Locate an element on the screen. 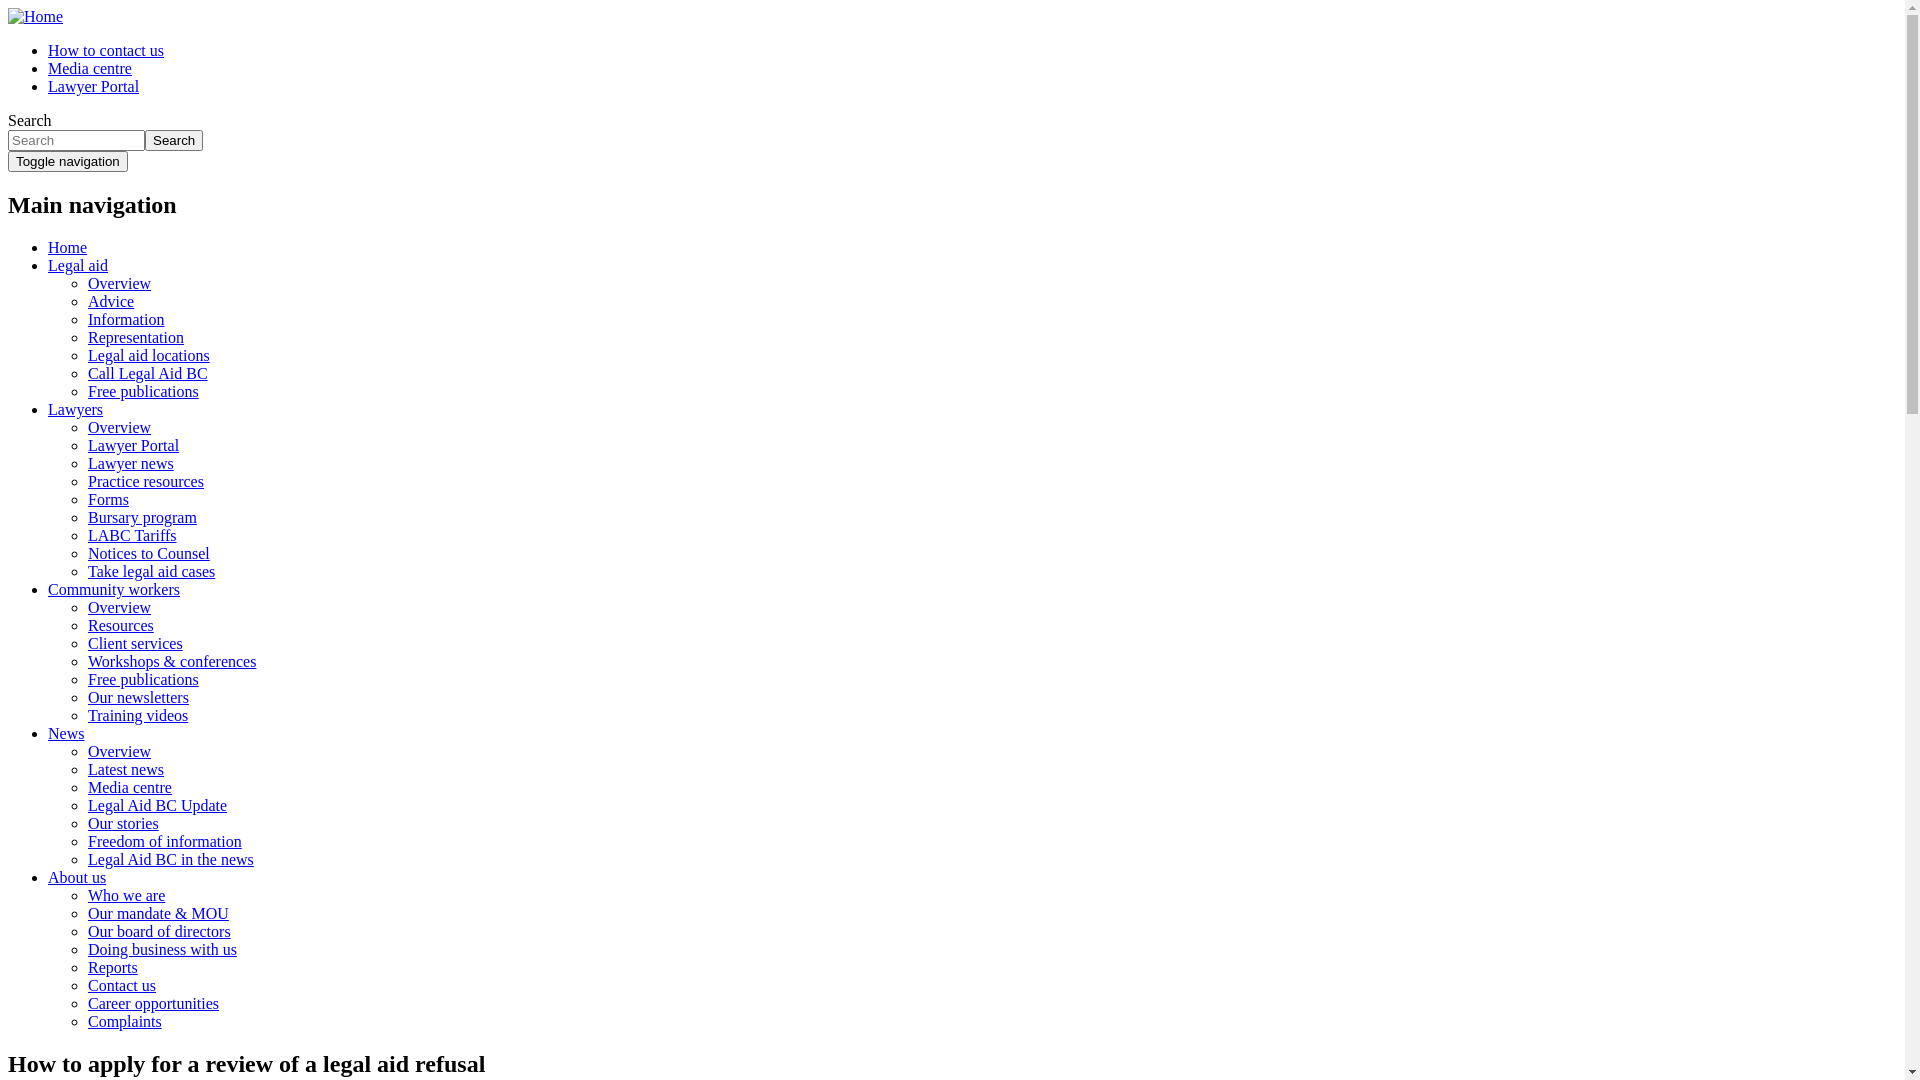 The image size is (1920, 1080). Legal Aid BC in the news is located at coordinates (171, 860).